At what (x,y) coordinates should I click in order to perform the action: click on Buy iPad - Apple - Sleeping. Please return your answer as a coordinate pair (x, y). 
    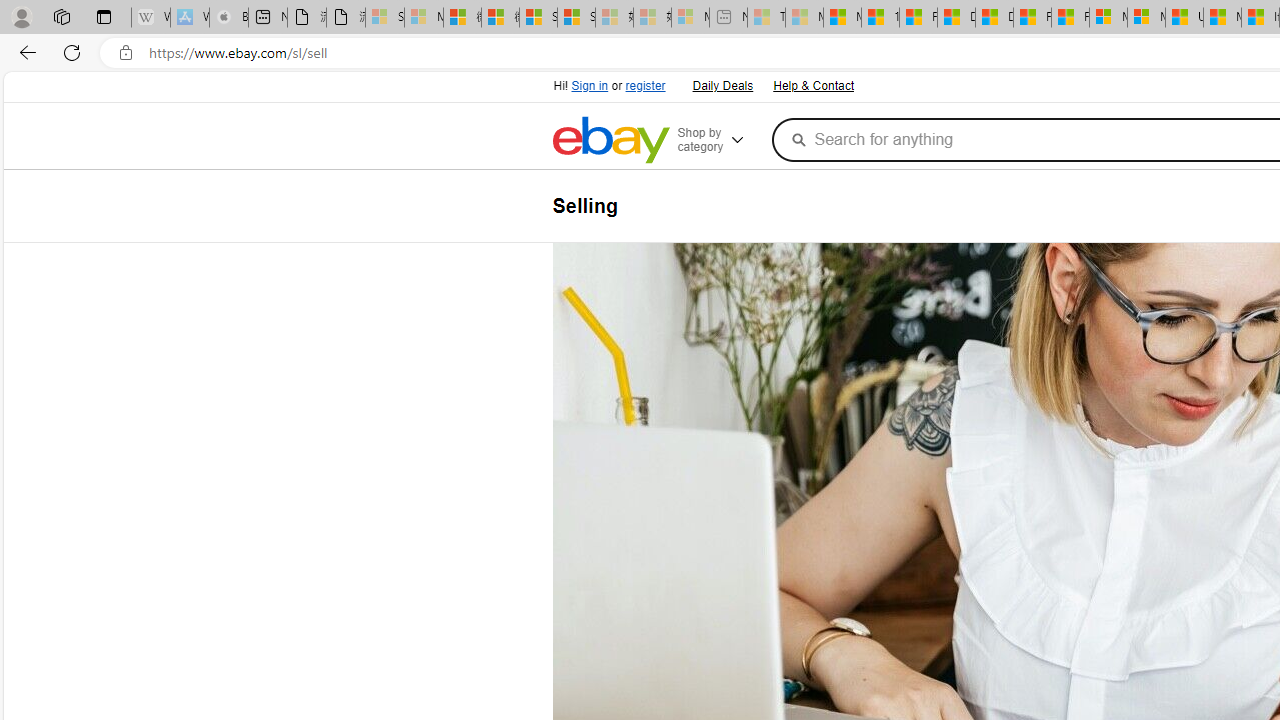
    Looking at the image, I should click on (228, 18).